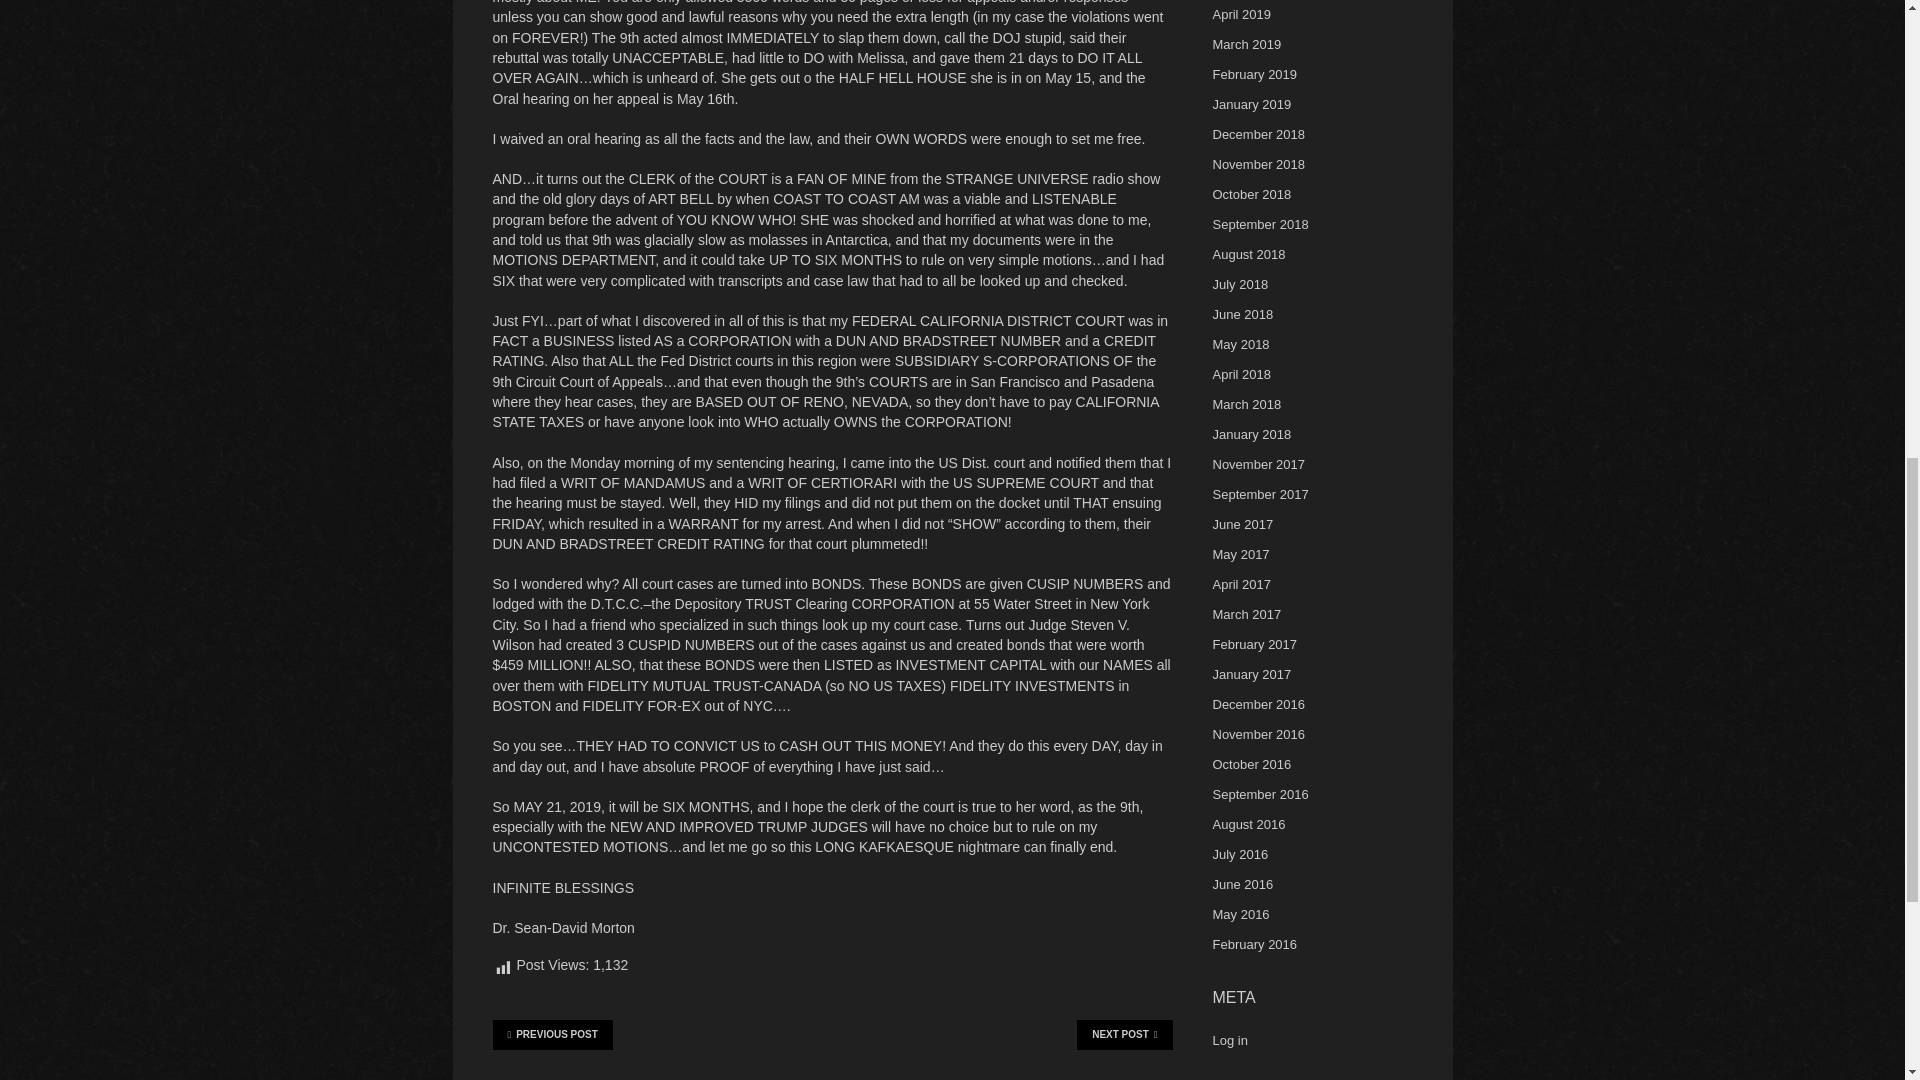 The height and width of the screenshot is (1080, 1920). What do you see at coordinates (1259, 224) in the screenshot?
I see `September 2018` at bounding box center [1259, 224].